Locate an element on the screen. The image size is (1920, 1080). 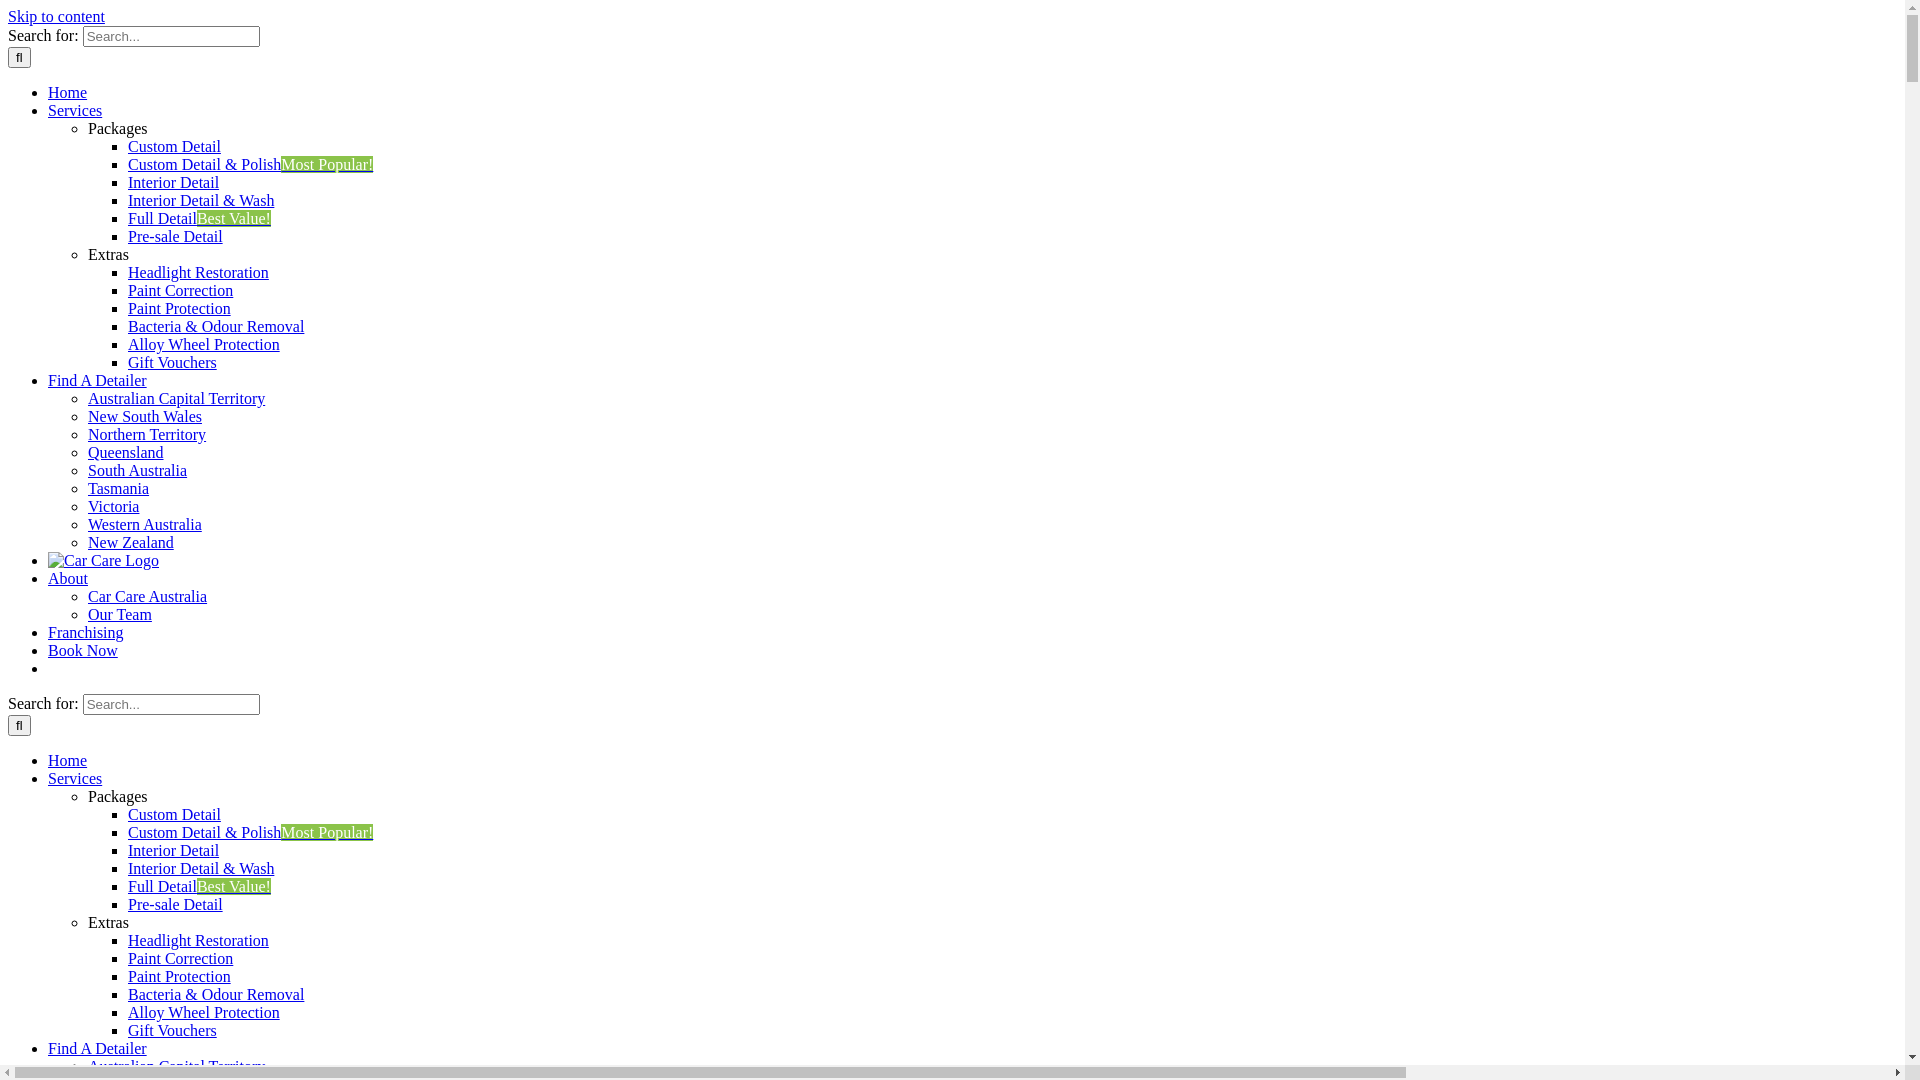
Full DetailBest Value! is located at coordinates (200, 886).